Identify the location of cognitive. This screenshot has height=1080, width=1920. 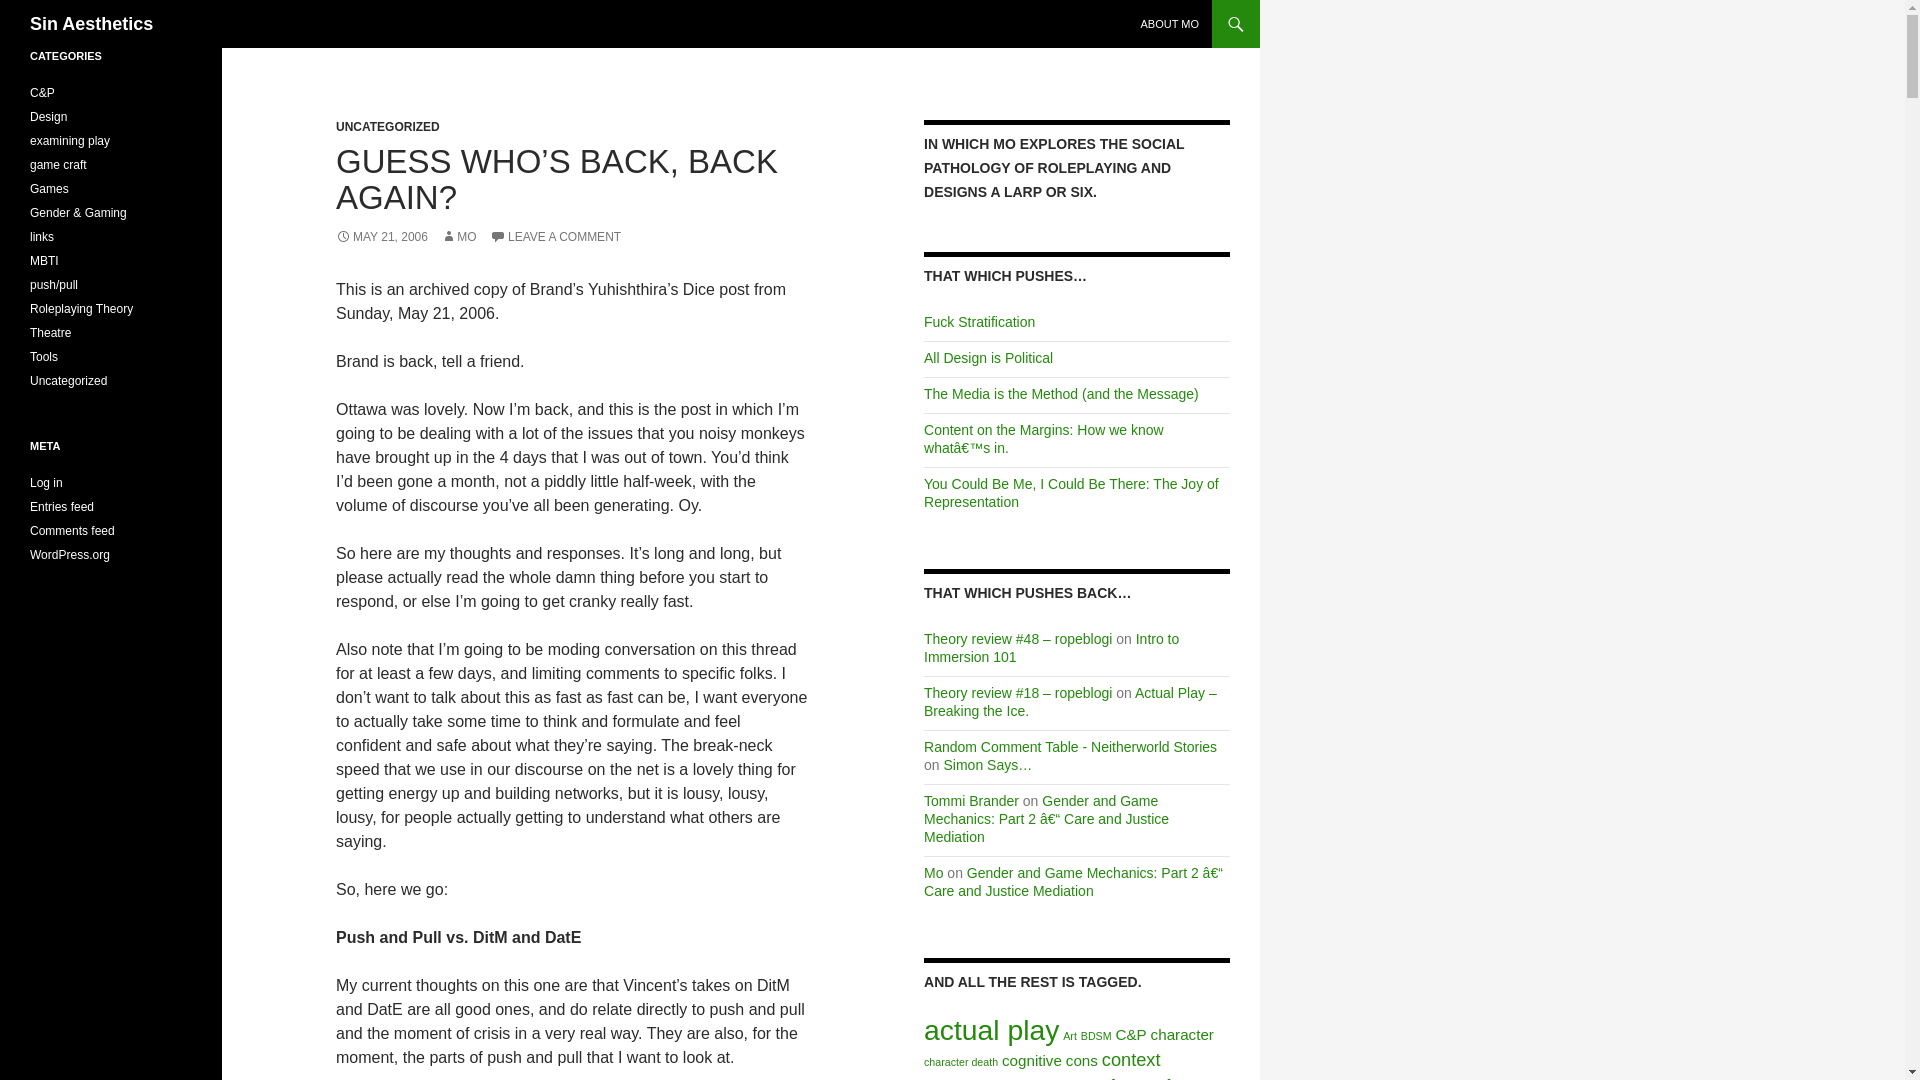
(1032, 1060).